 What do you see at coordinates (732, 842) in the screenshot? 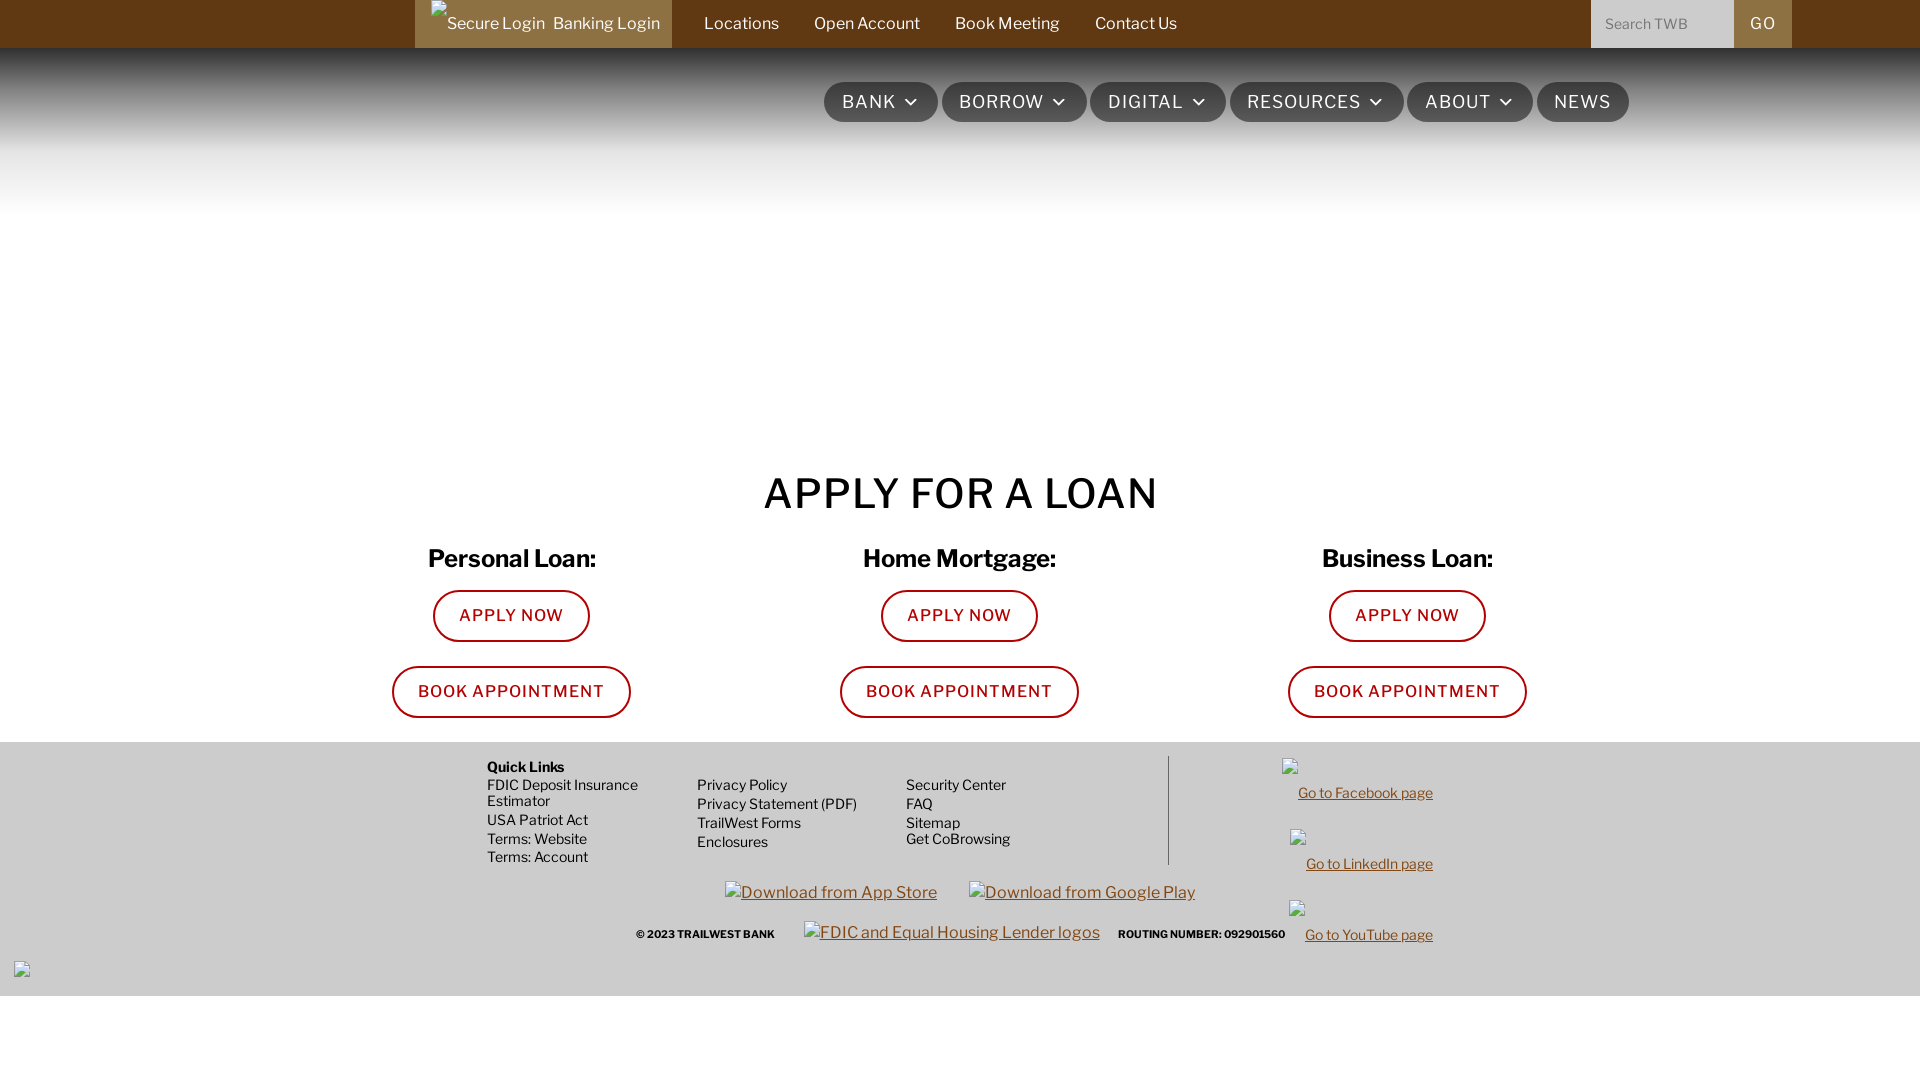
I see `Enclosures` at bounding box center [732, 842].